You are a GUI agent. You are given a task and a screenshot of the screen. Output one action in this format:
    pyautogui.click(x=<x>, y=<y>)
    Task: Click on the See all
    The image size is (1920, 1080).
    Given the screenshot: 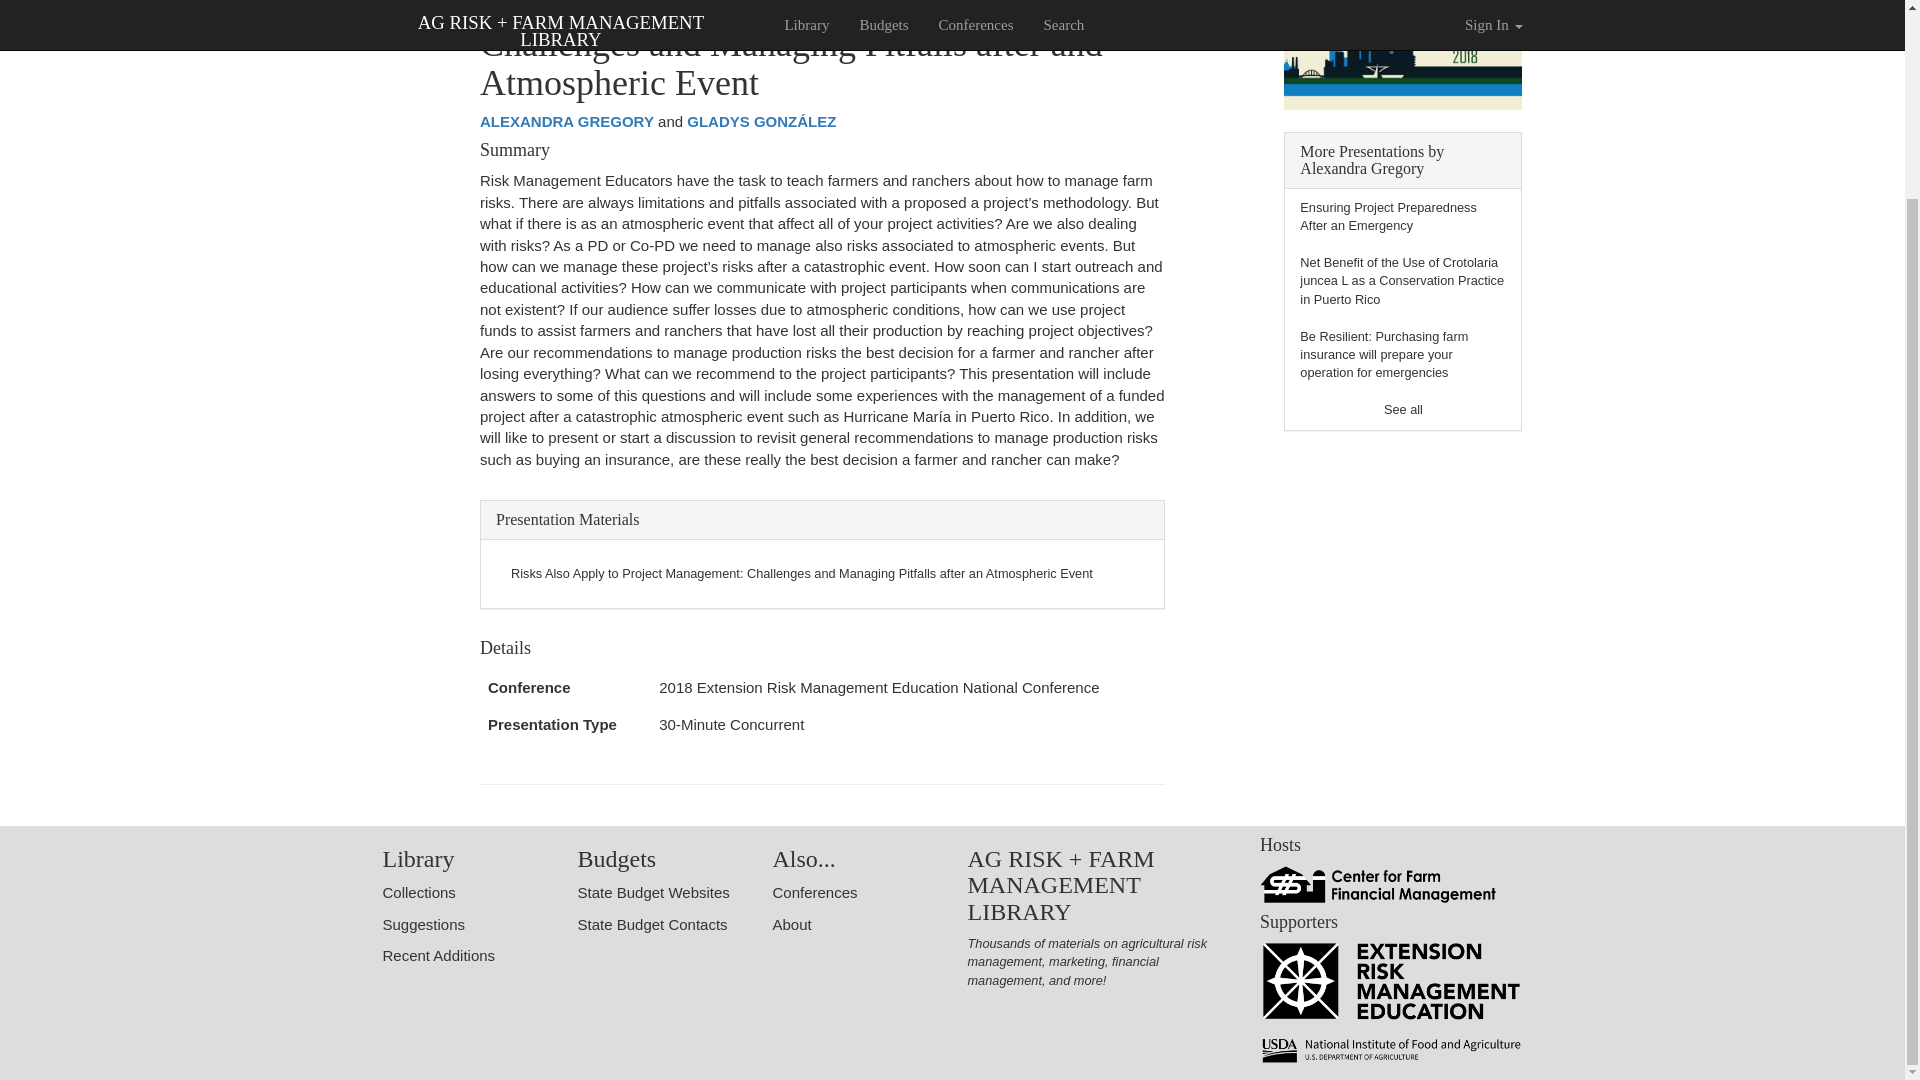 What is the action you would take?
    pyautogui.click(x=1403, y=408)
    